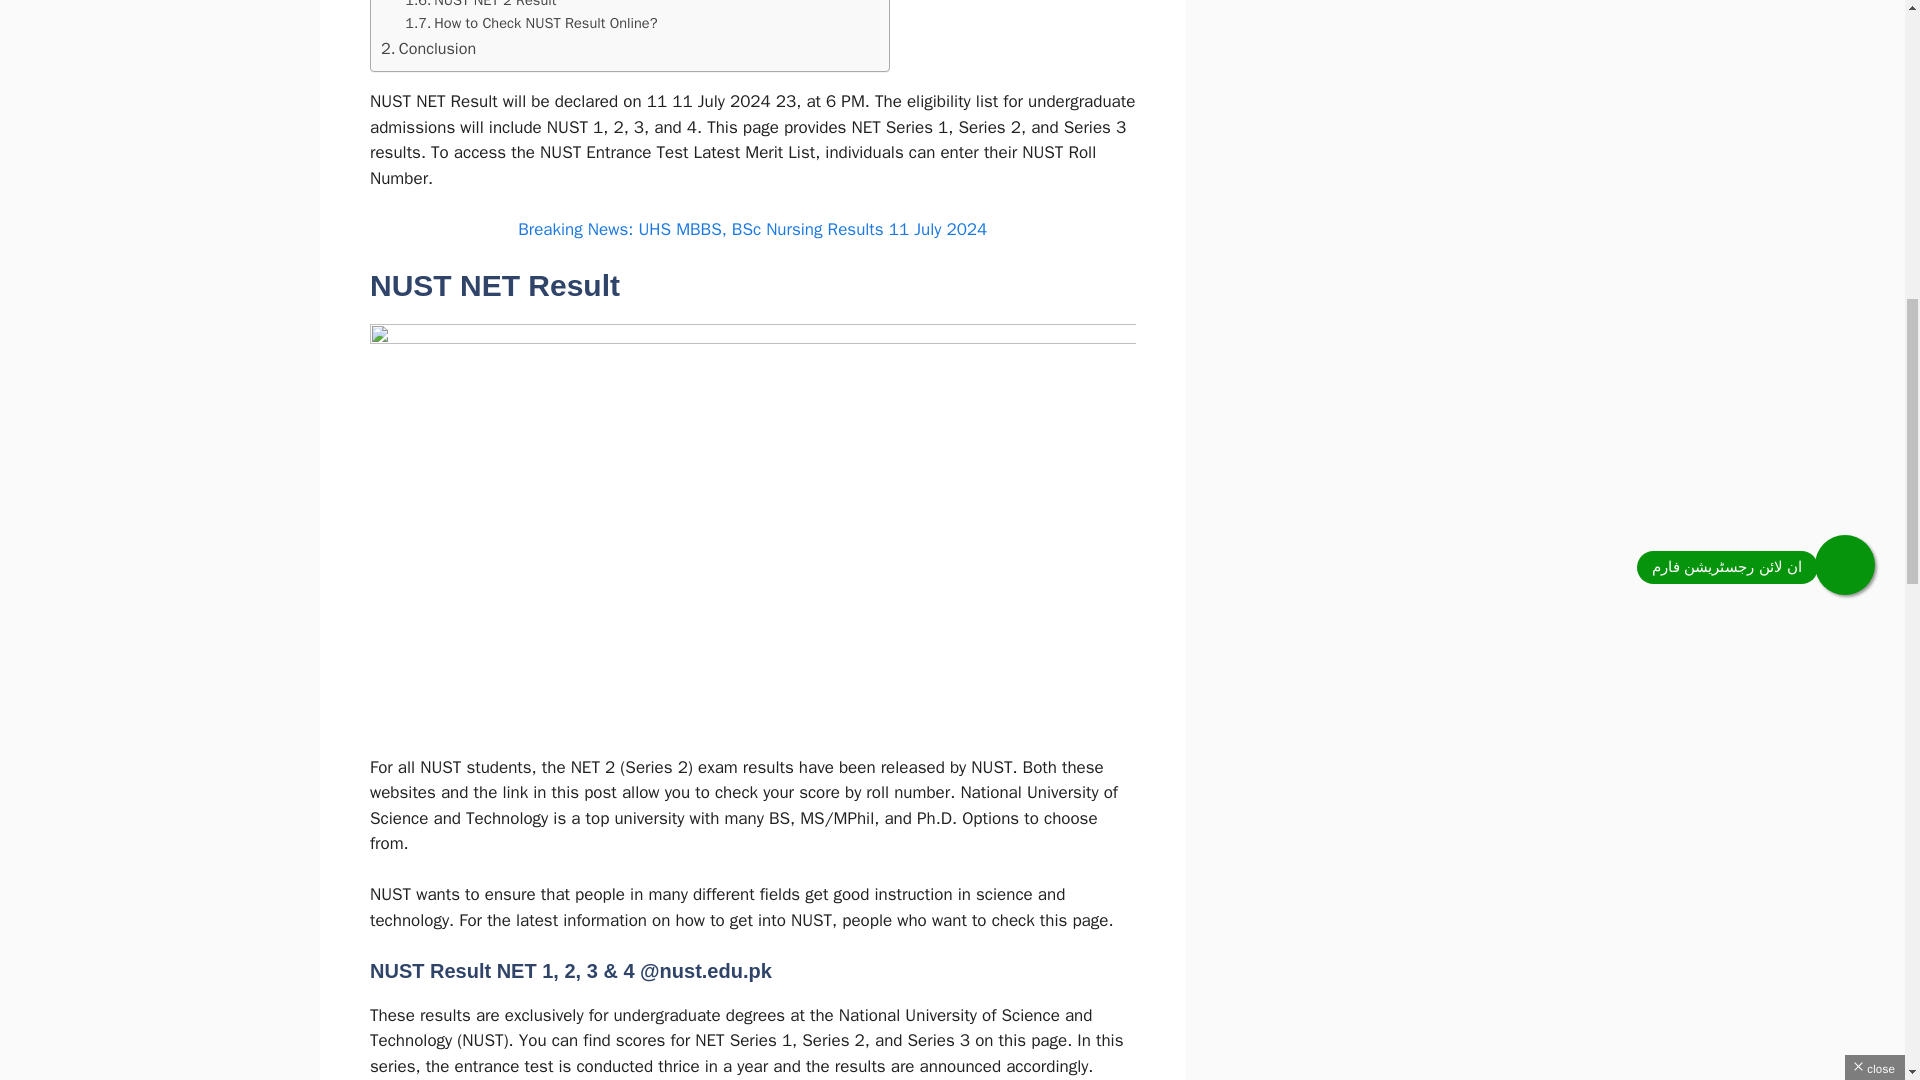  What do you see at coordinates (428, 48) in the screenshot?
I see `Conclusion` at bounding box center [428, 48].